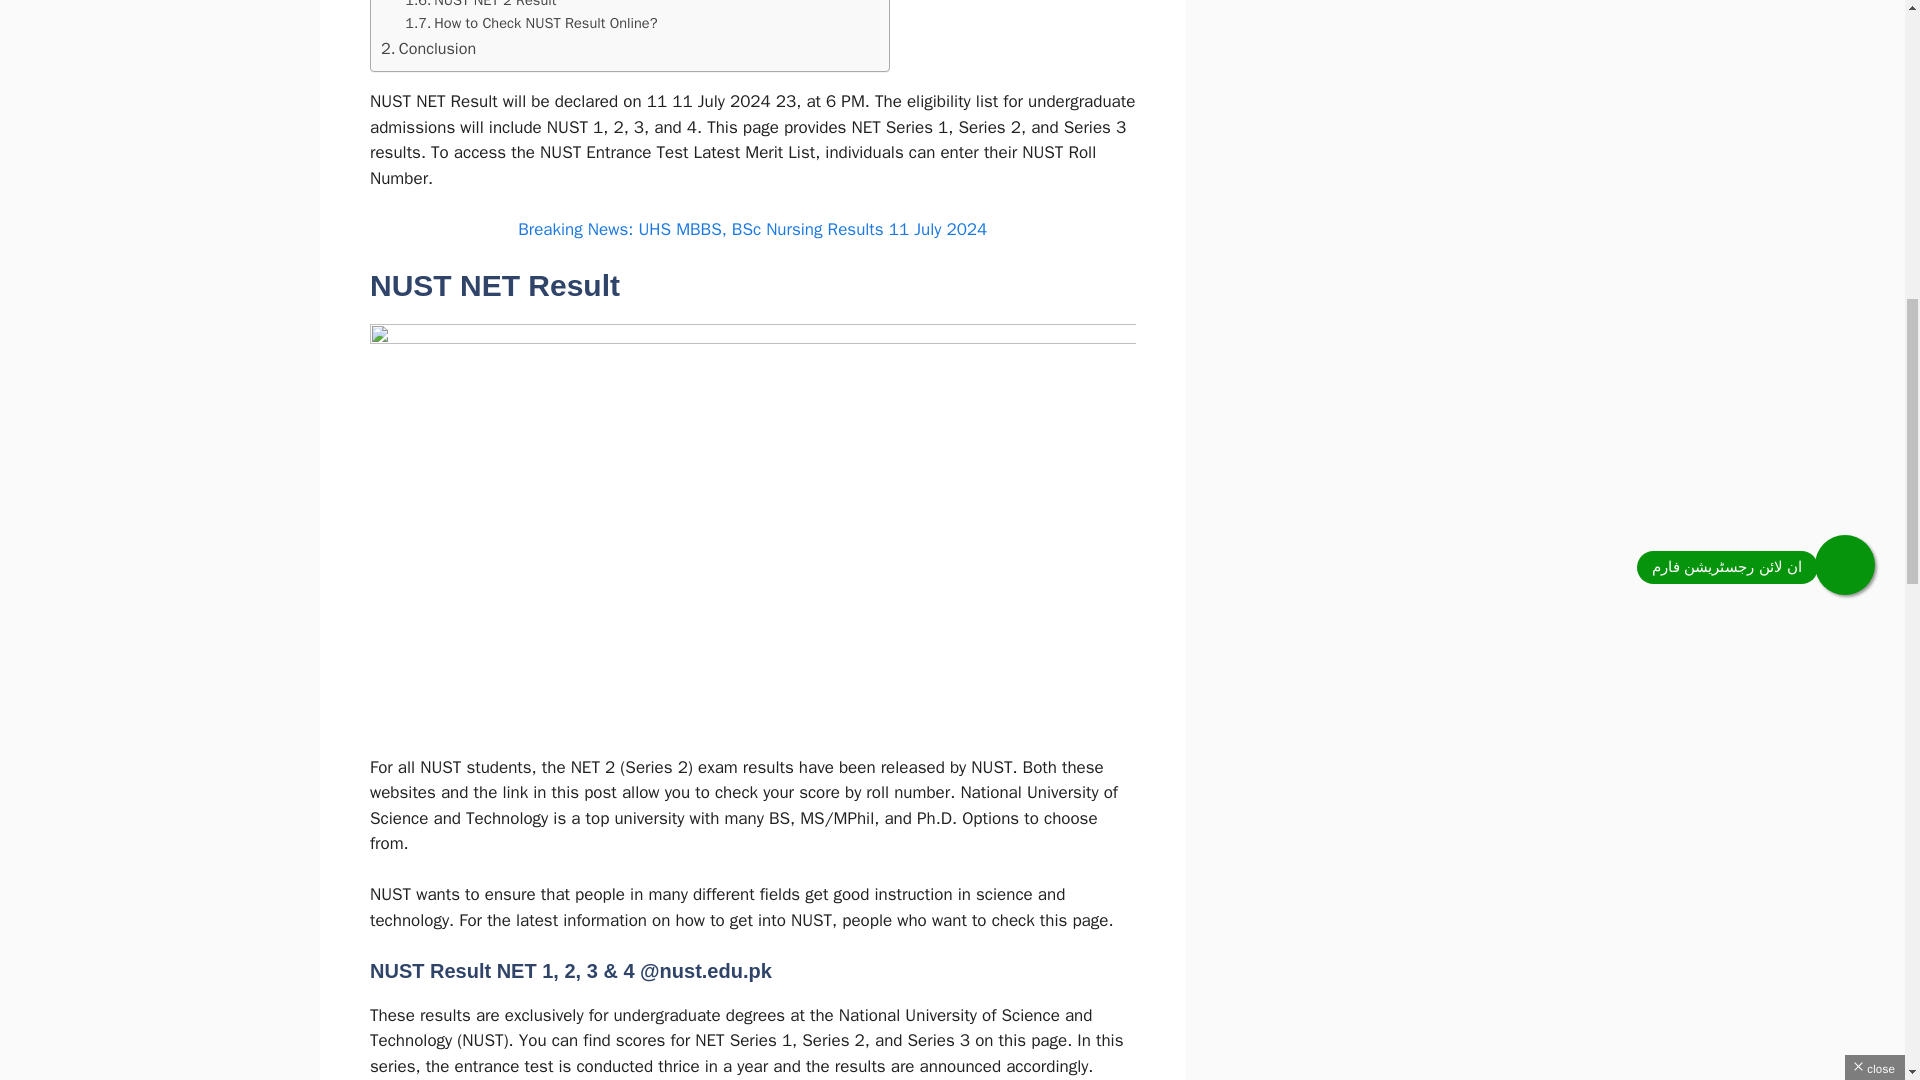  What do you see at coordinates (428, 48) in the screenshot?
I see `Conclusion` at bounding box center [428, 48].